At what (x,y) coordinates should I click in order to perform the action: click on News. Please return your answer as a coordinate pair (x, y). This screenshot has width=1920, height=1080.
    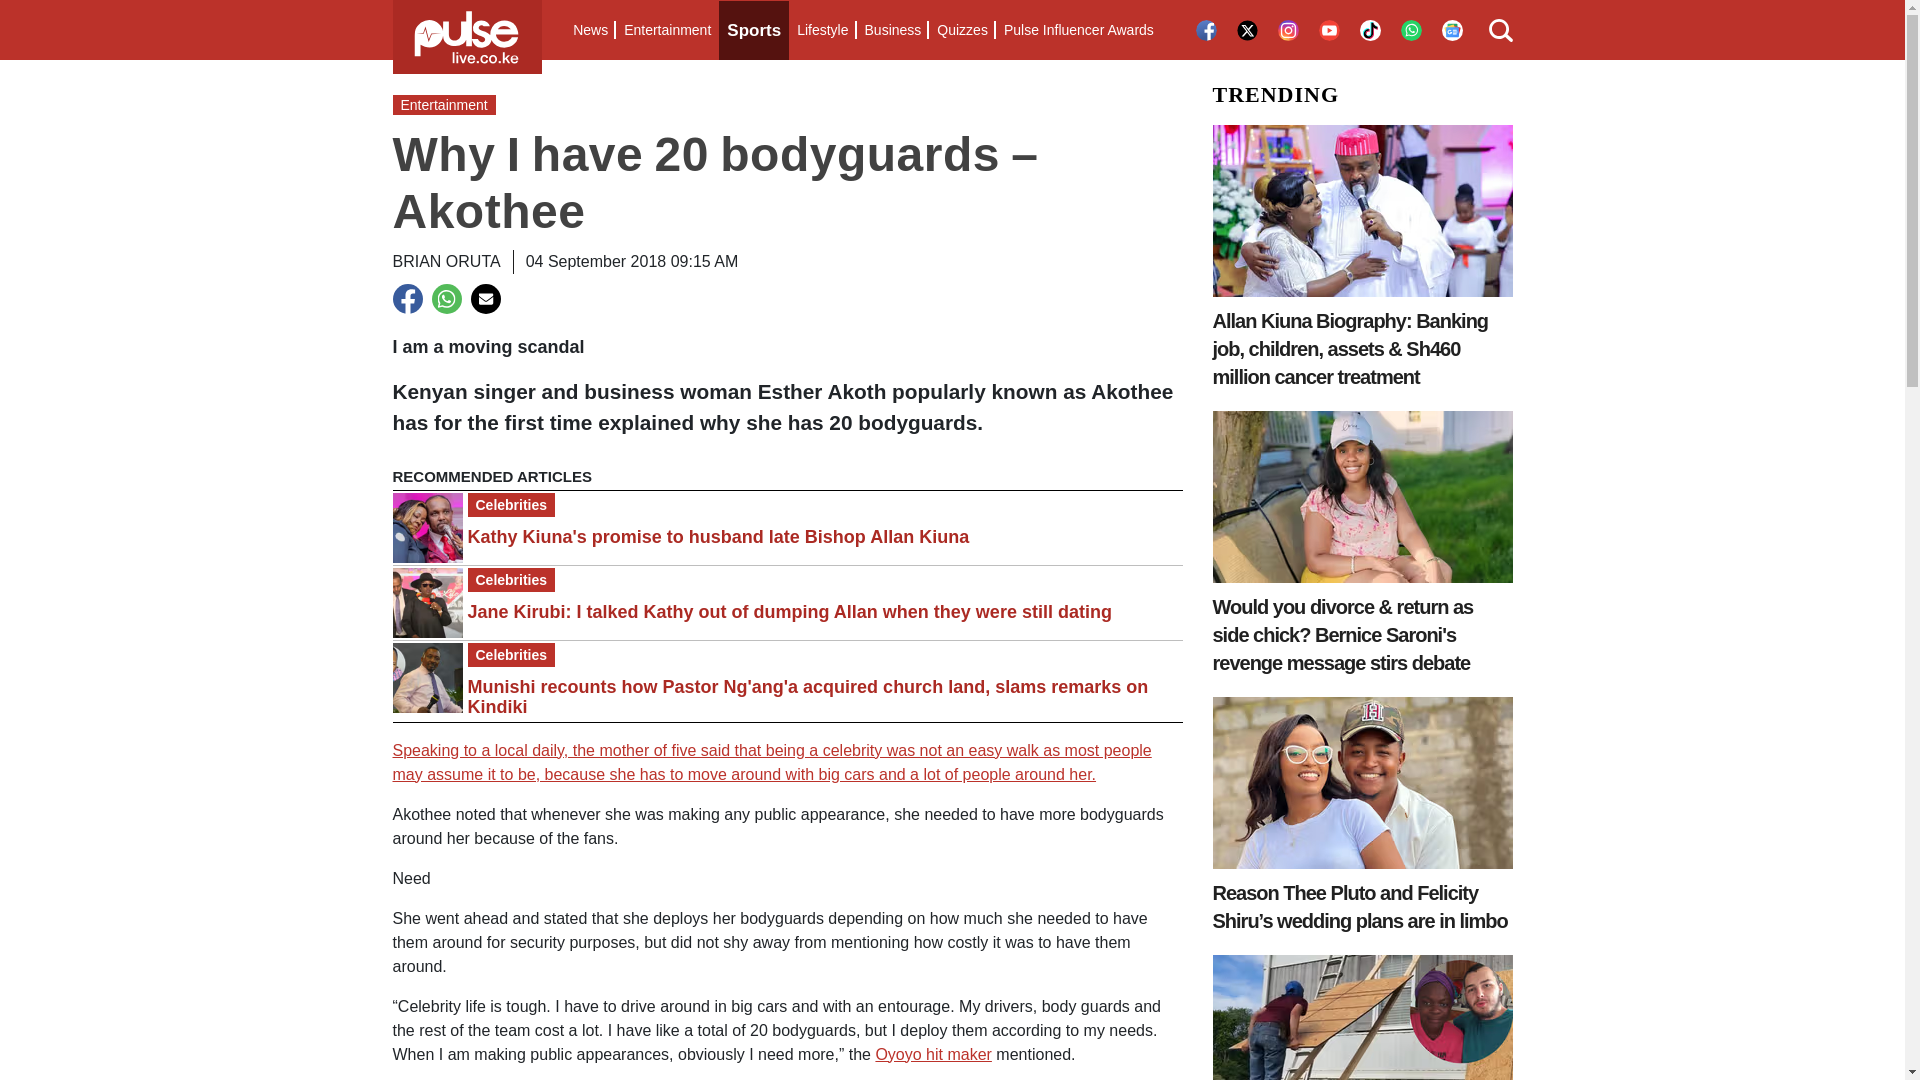
    Looking at the image, I should click on (590, 30).